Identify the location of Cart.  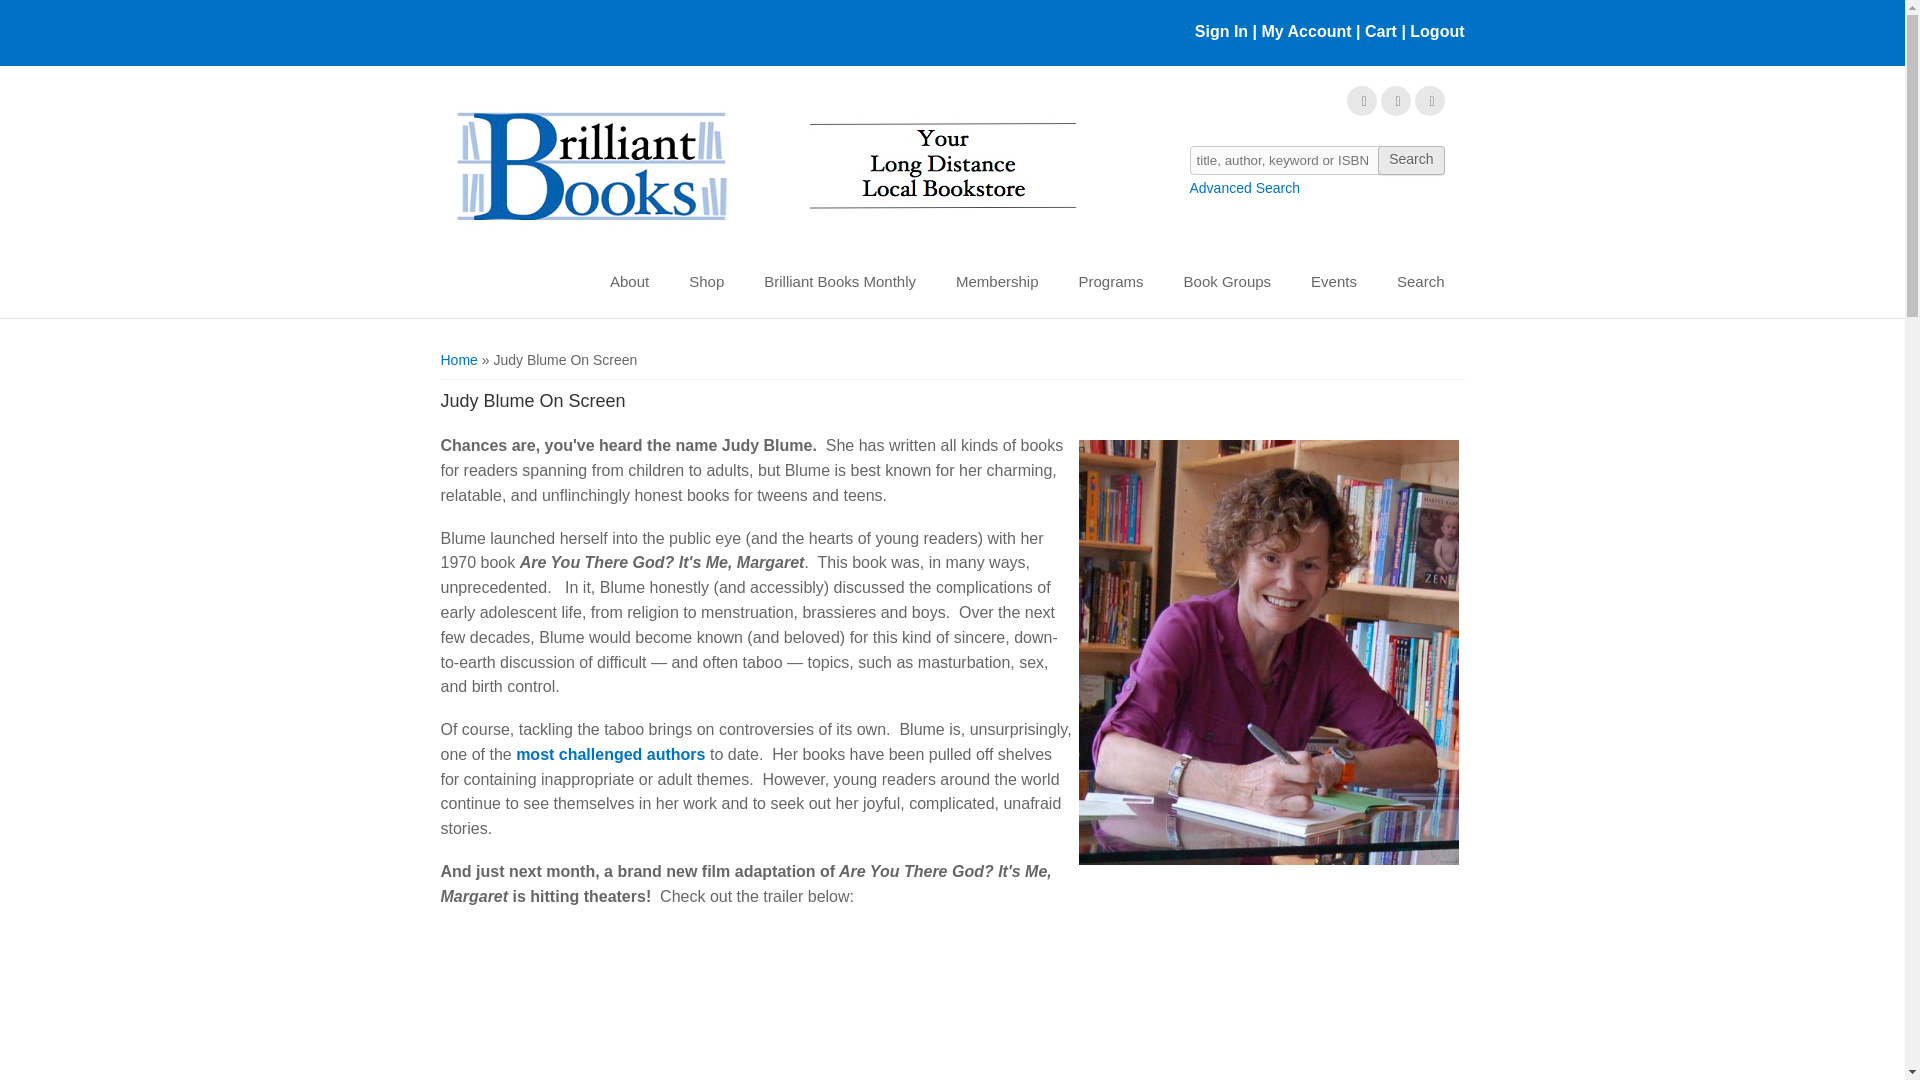
(1381, 30).